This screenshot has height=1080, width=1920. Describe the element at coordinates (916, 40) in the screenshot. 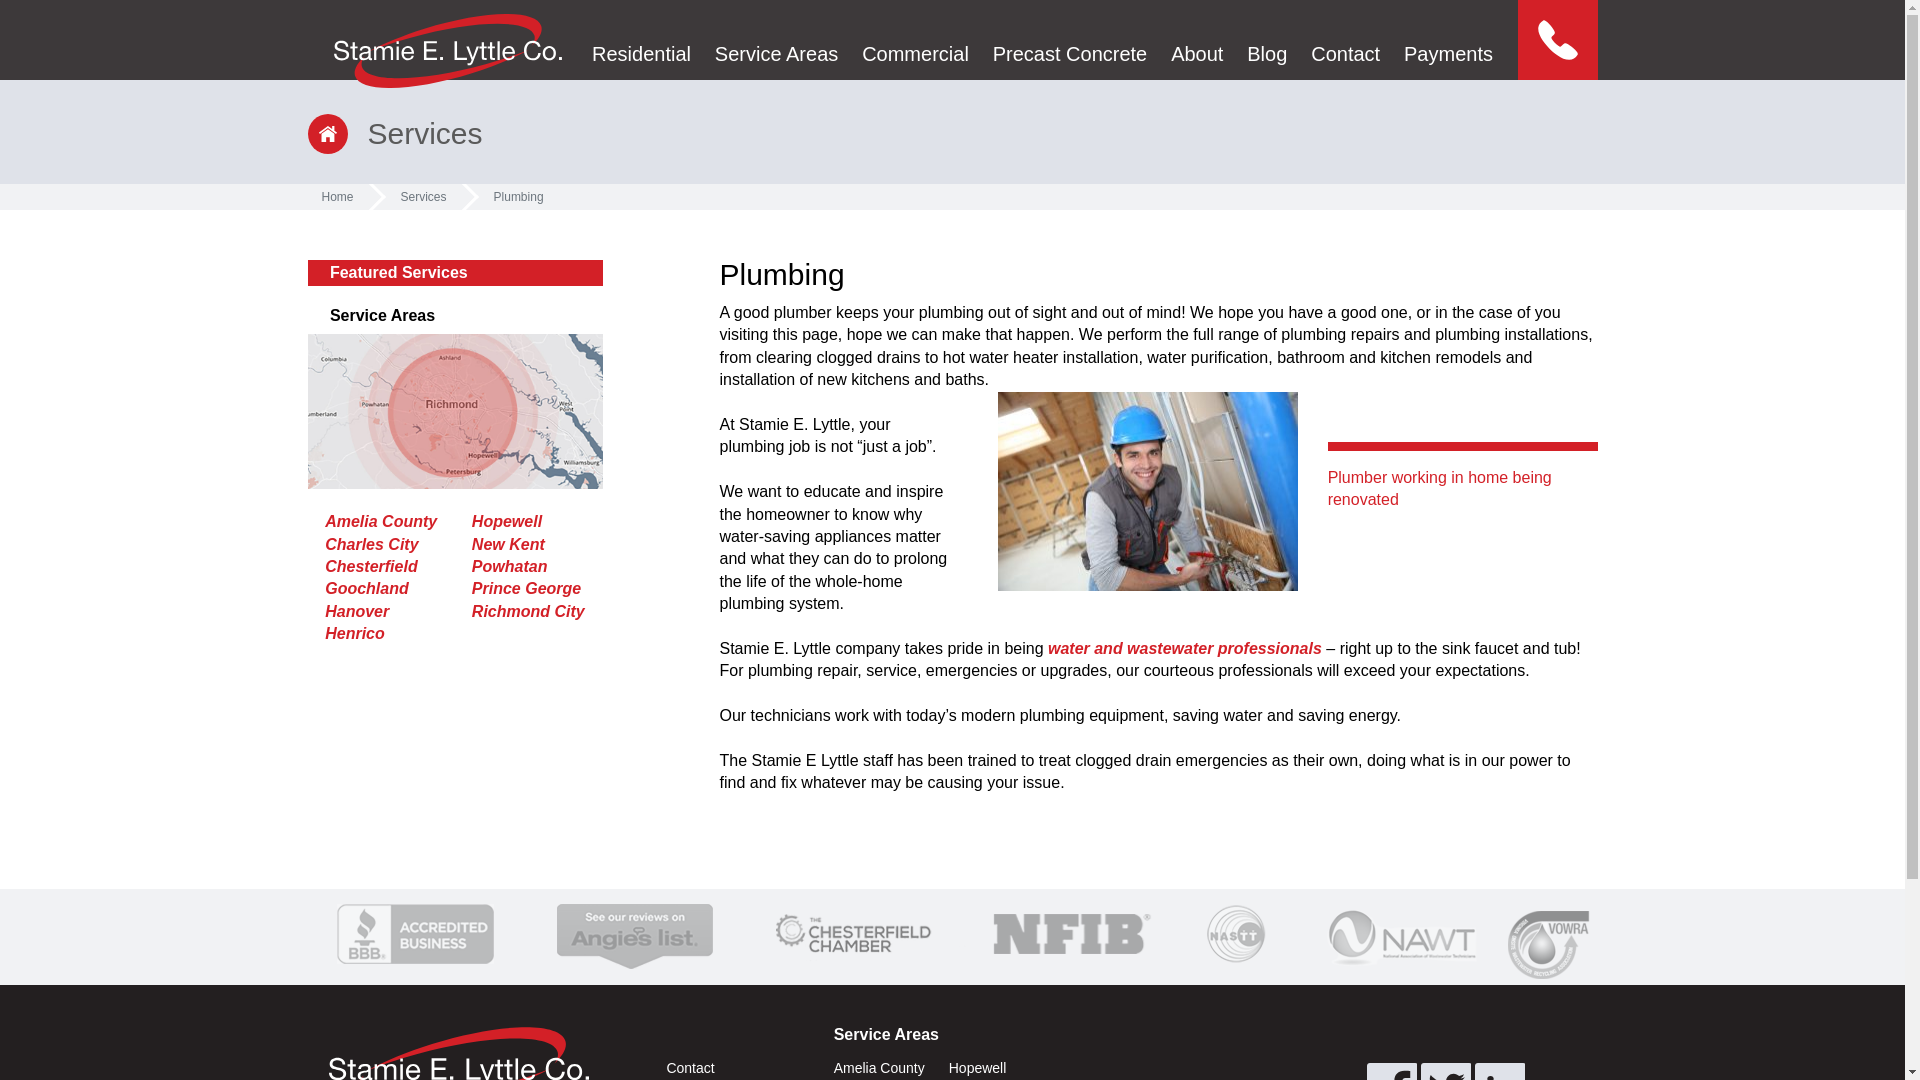

I see `Commercial` at that location.